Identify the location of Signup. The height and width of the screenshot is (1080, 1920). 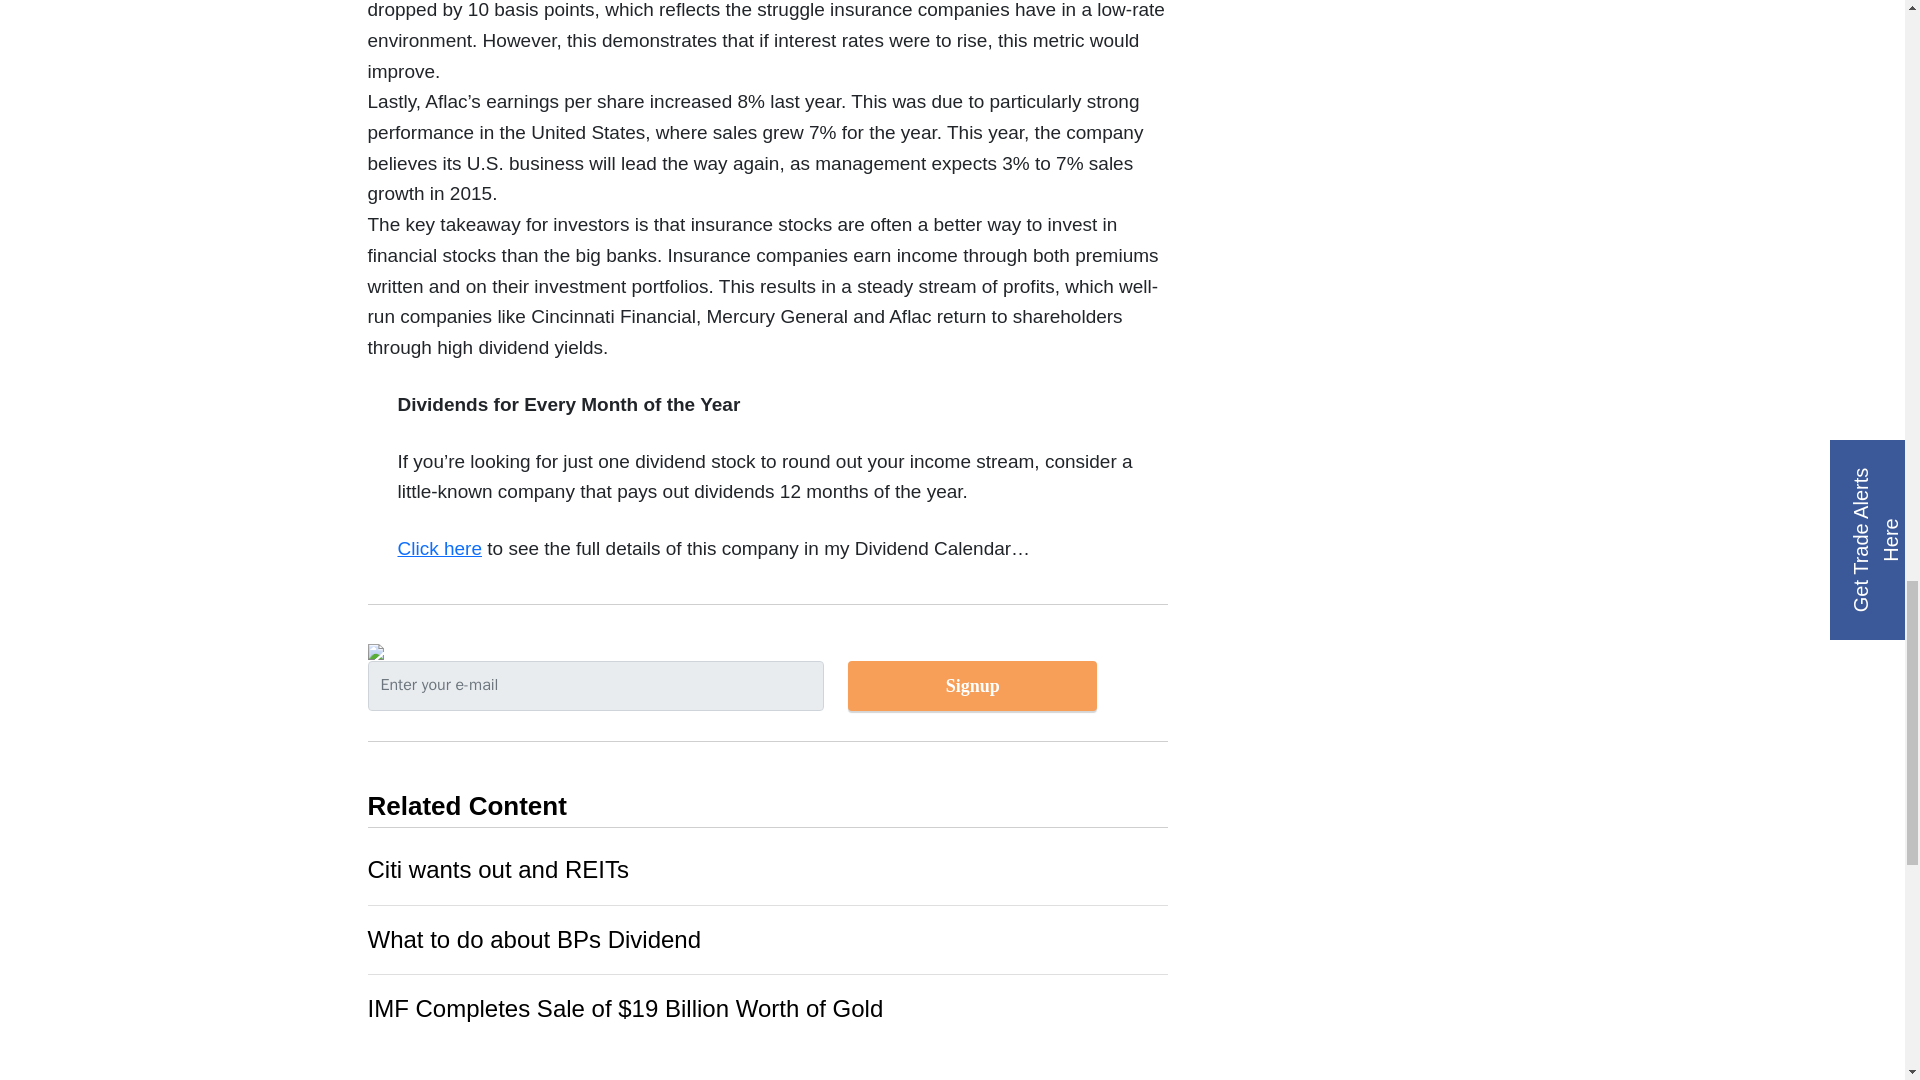
(972, 685).